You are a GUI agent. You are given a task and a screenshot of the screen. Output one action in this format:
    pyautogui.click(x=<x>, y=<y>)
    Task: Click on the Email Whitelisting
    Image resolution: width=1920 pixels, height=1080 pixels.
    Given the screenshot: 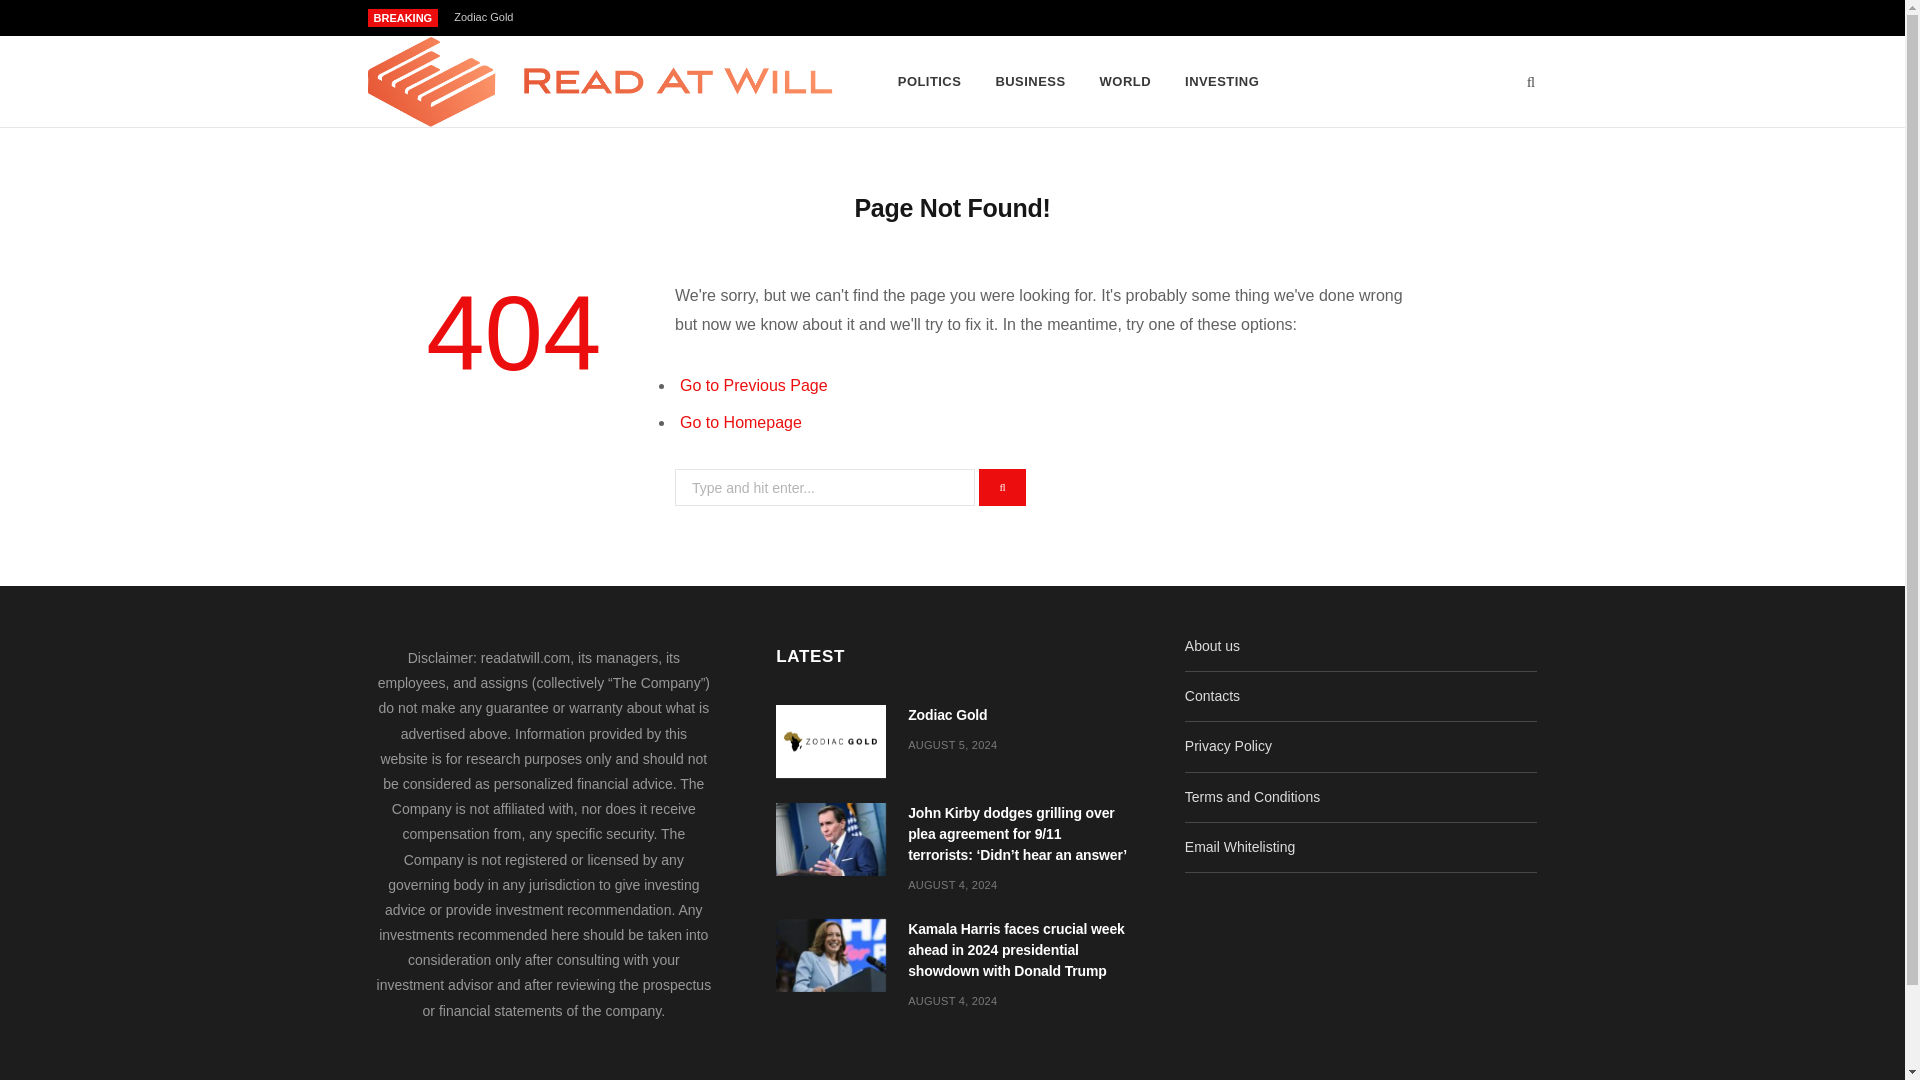 What is the action you would take?
    pyautogui.click(x=1239, y=847)
    